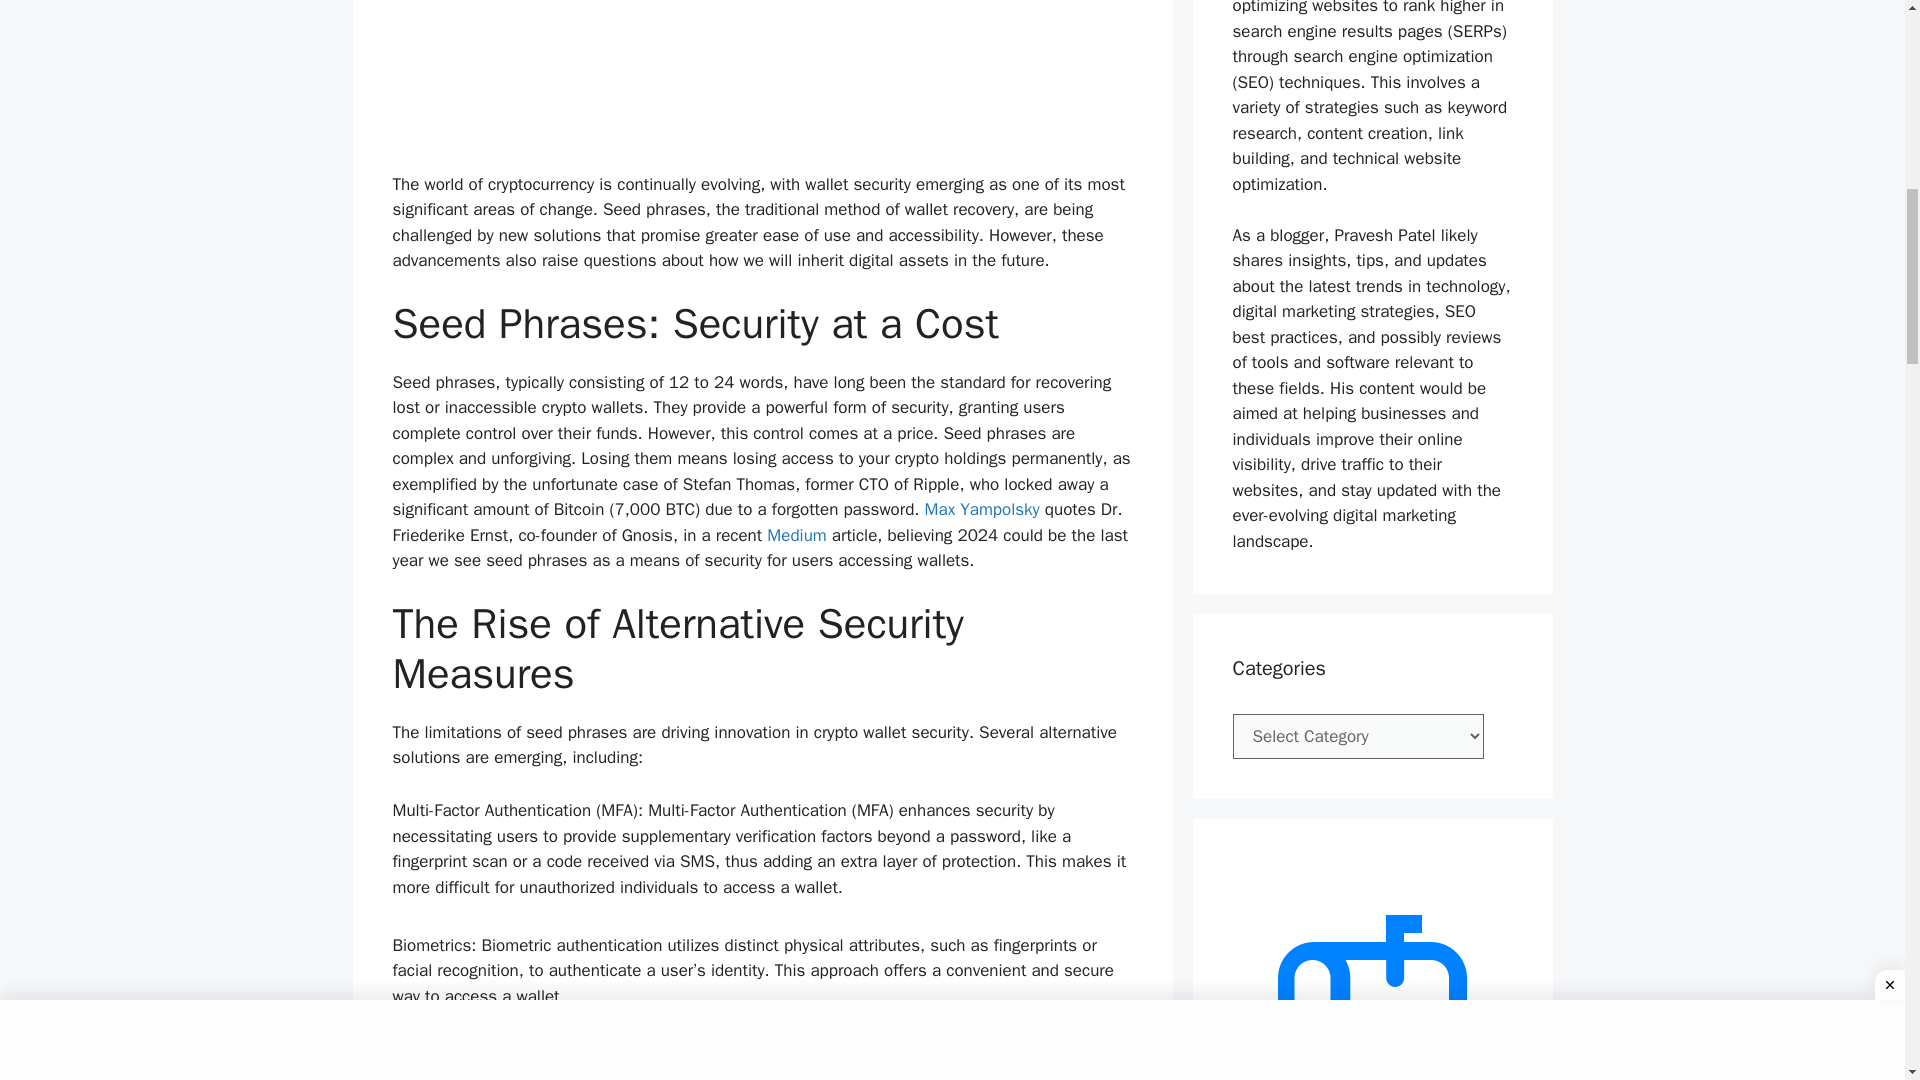  What do you see at coordinates (982, 508) in the screenshot?
I see `Max Yampolsky` at bounding box center [982, 508].